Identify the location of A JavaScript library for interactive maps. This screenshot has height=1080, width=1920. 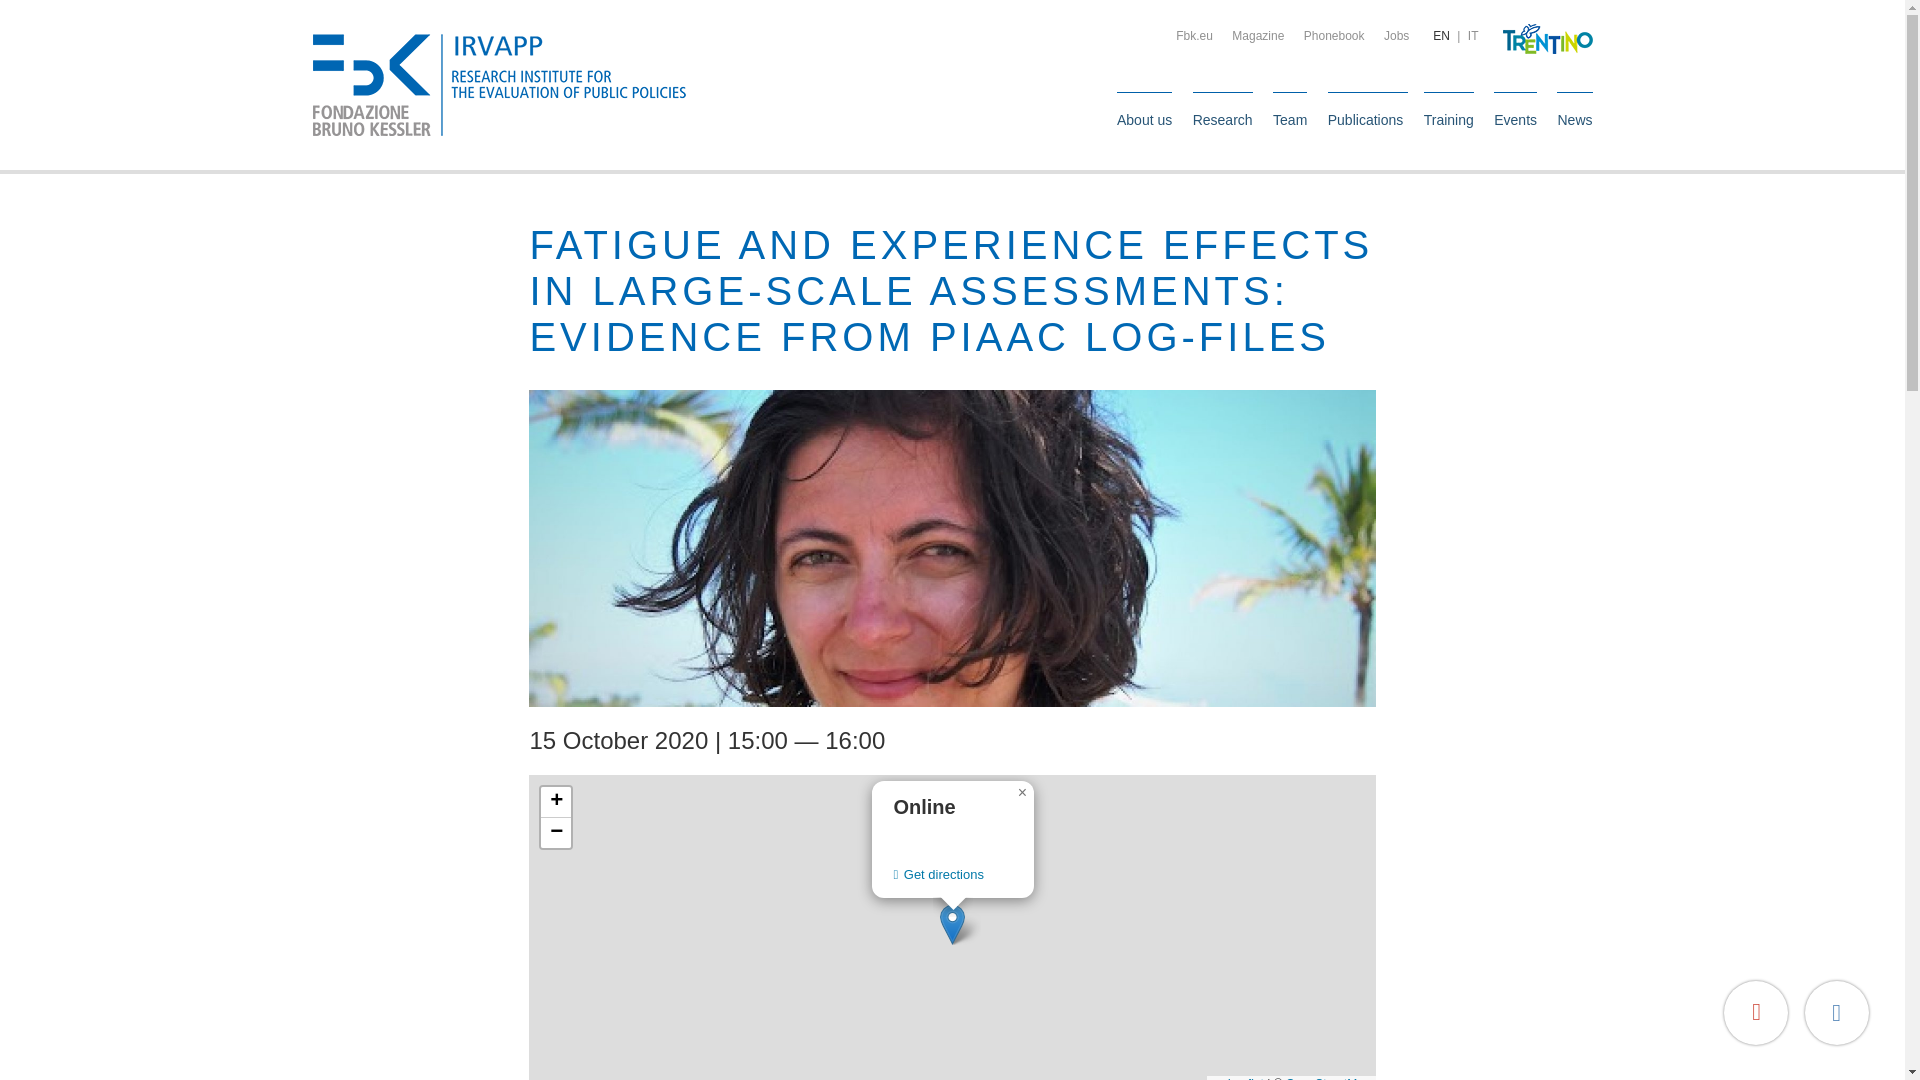
(1237, 1078).